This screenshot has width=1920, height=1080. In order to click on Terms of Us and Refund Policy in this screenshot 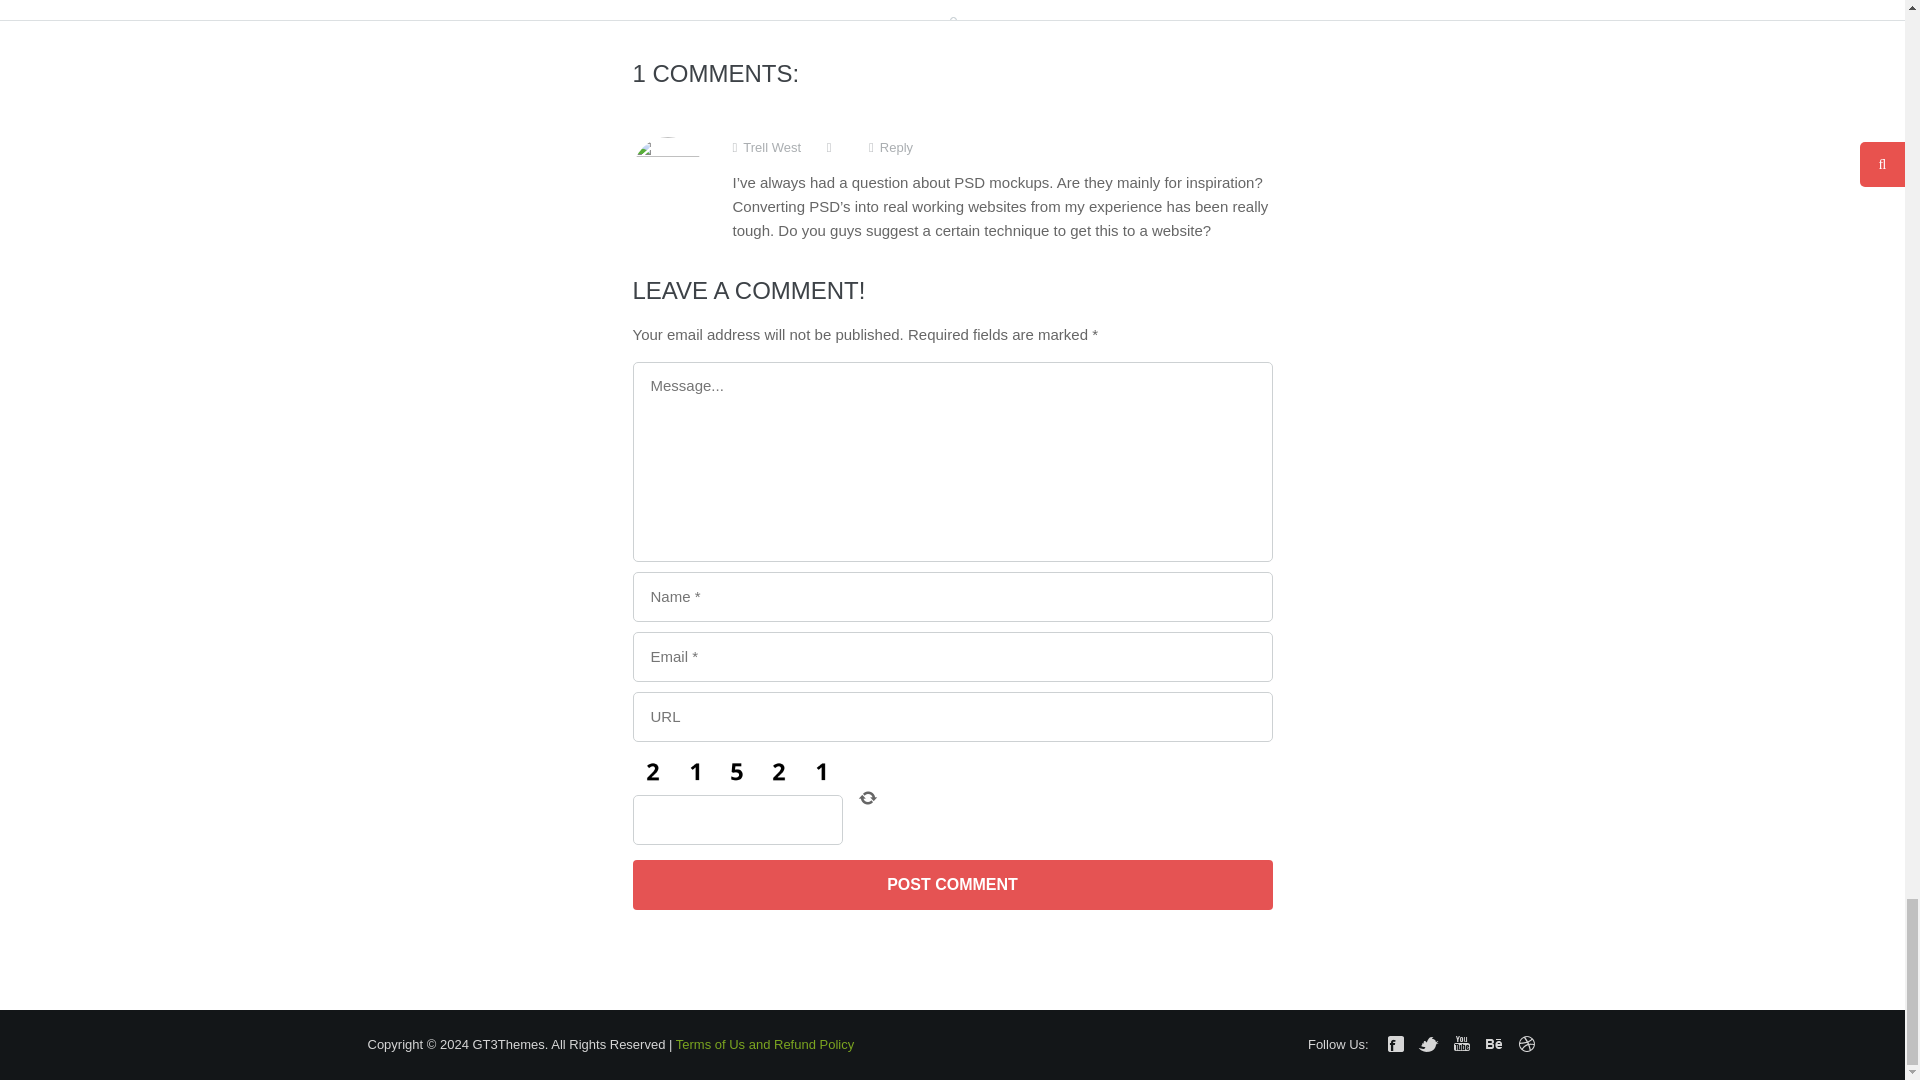, I will do `click(764, 1044)`.